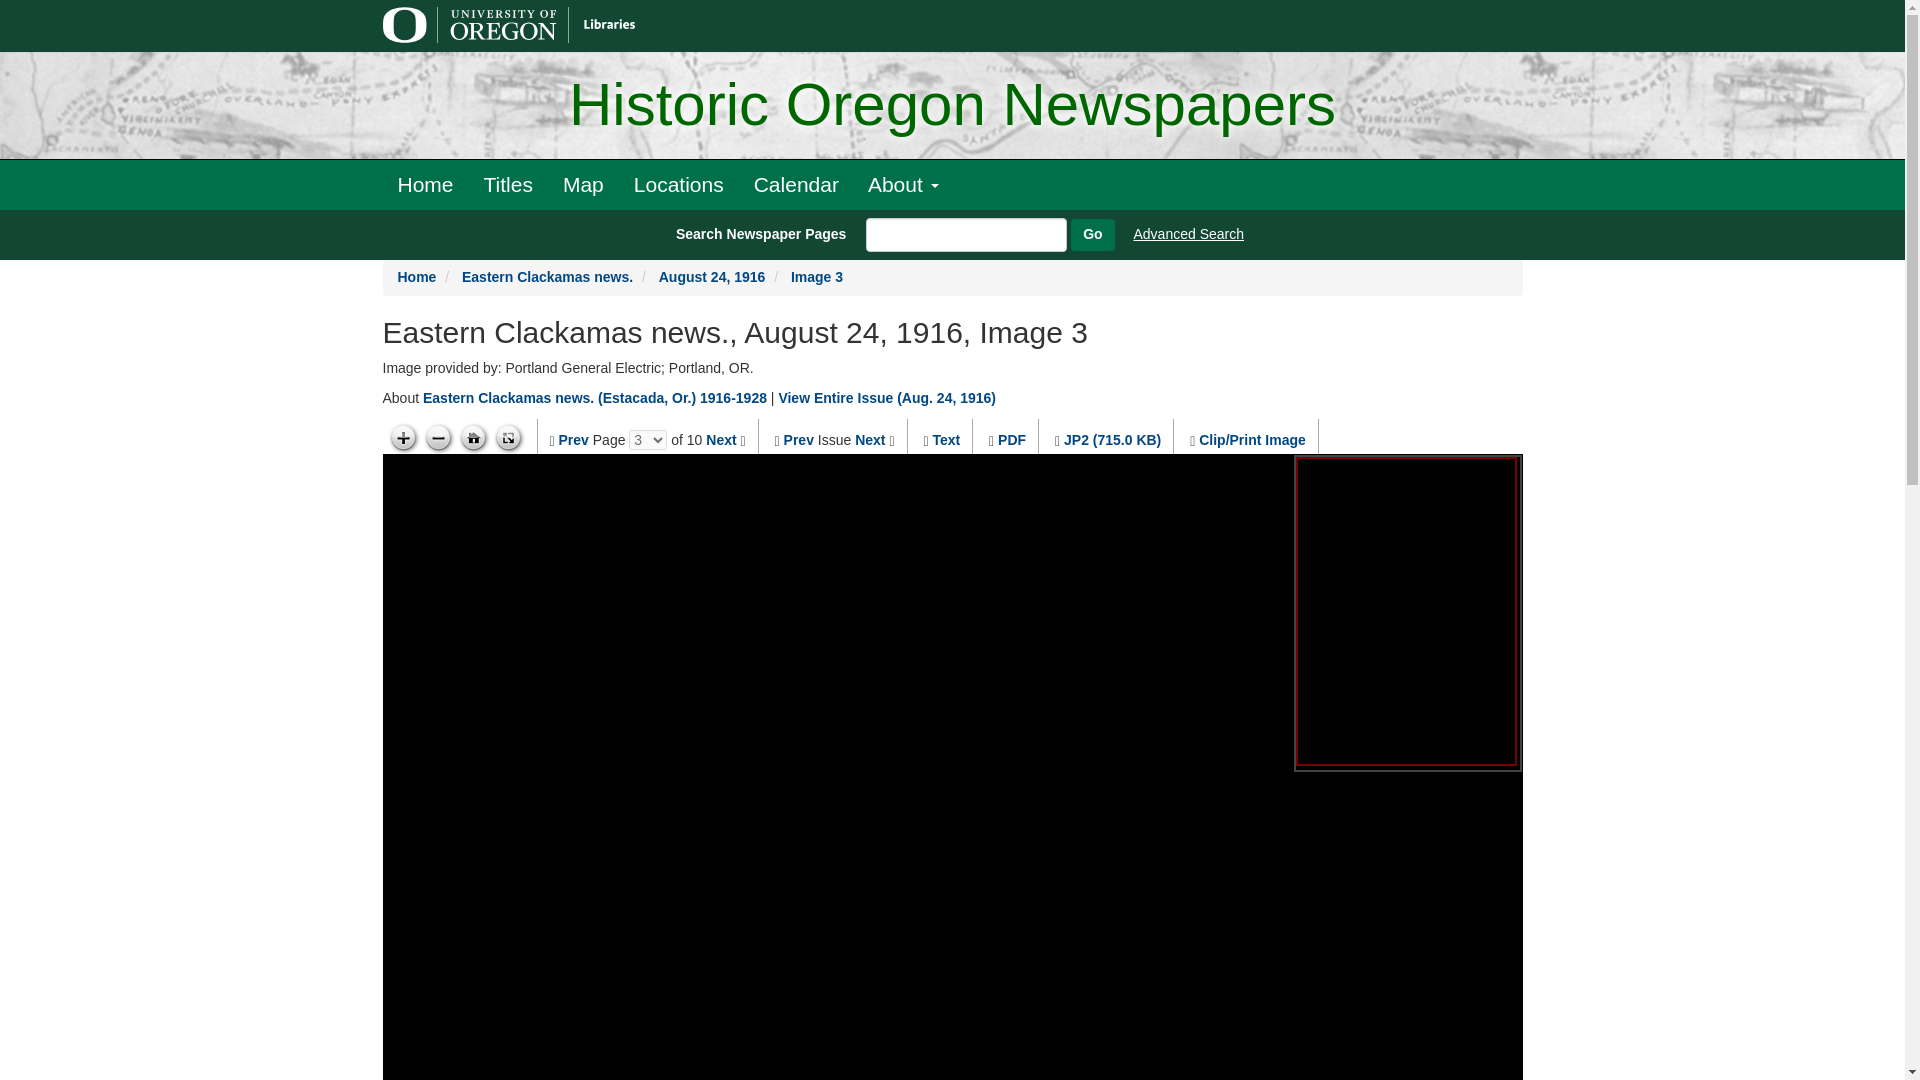 This screenshot has height=1080, width=1920. What do you see at coordinates (1189, 233) in the screenshot?
I see `Advanced Search` at bounding box center [1189, 233].